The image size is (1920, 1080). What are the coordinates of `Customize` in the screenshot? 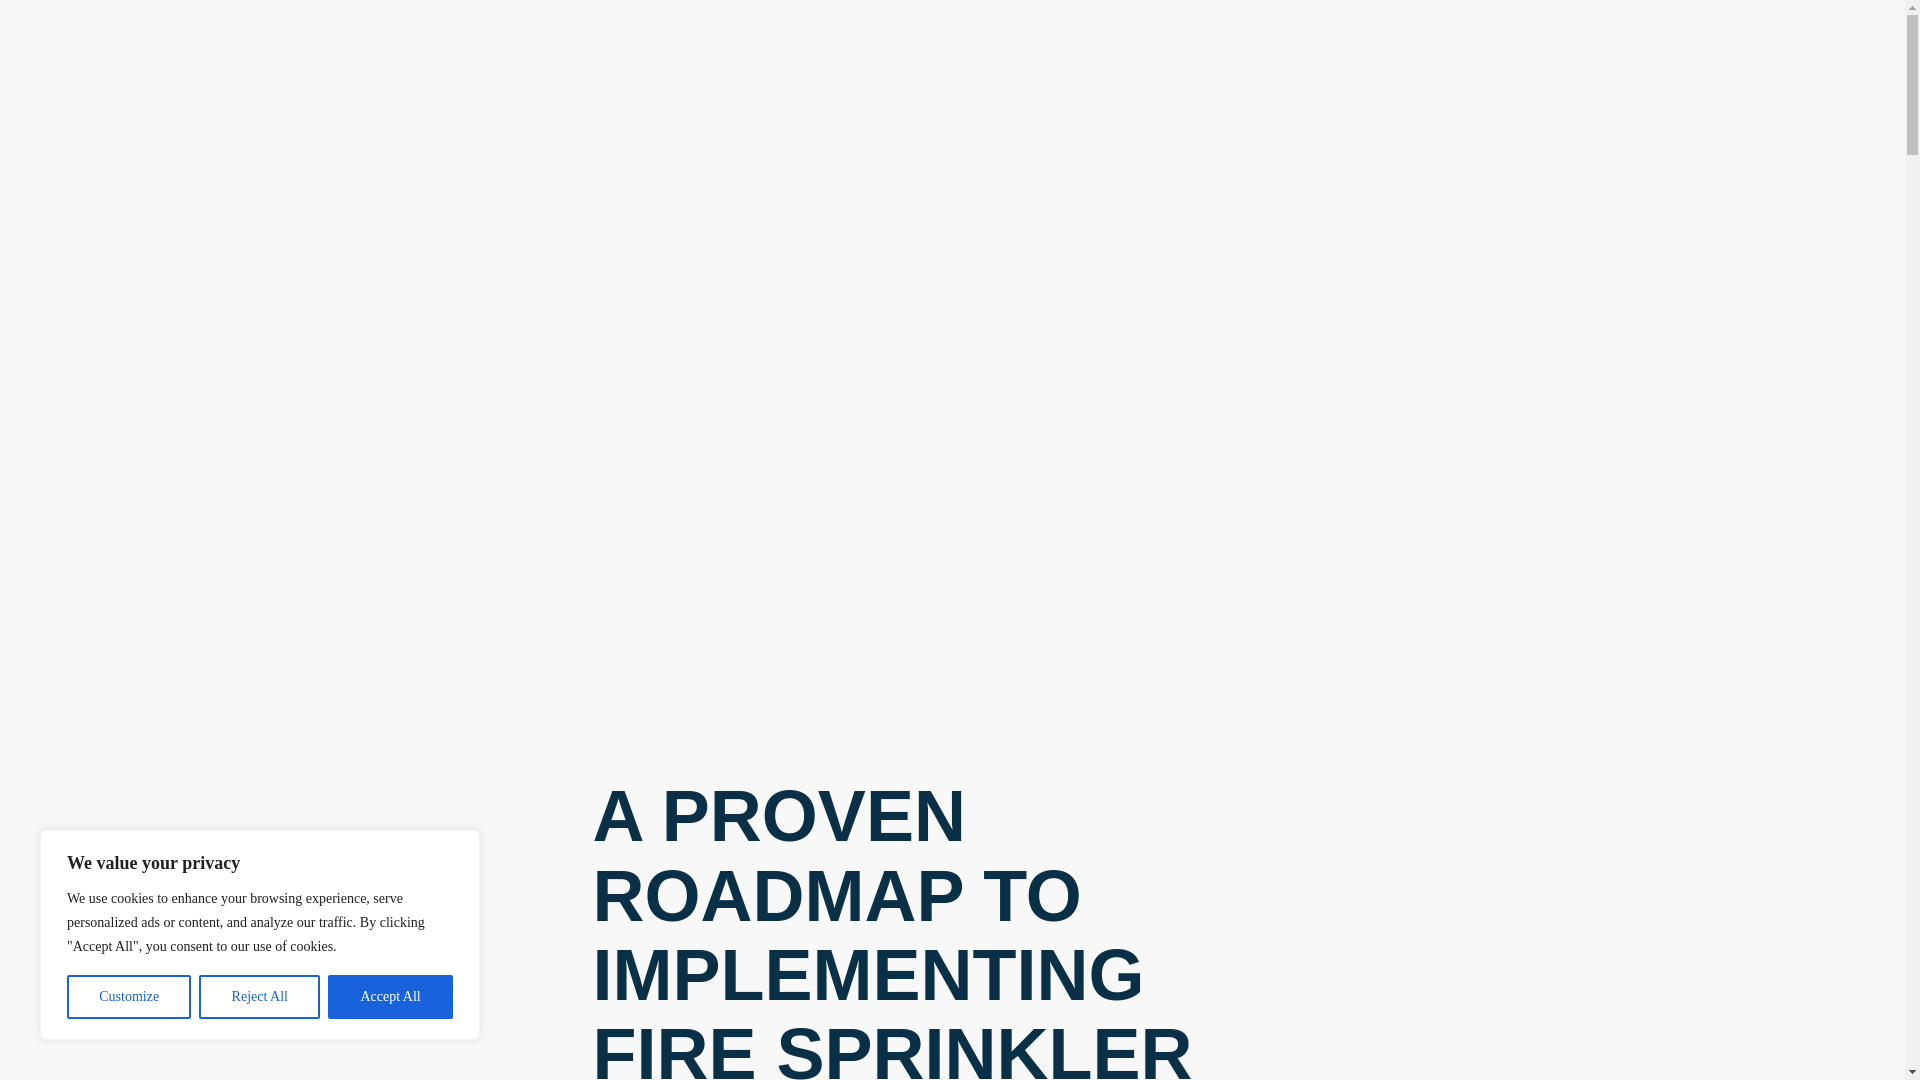 It's located at (128, 997).